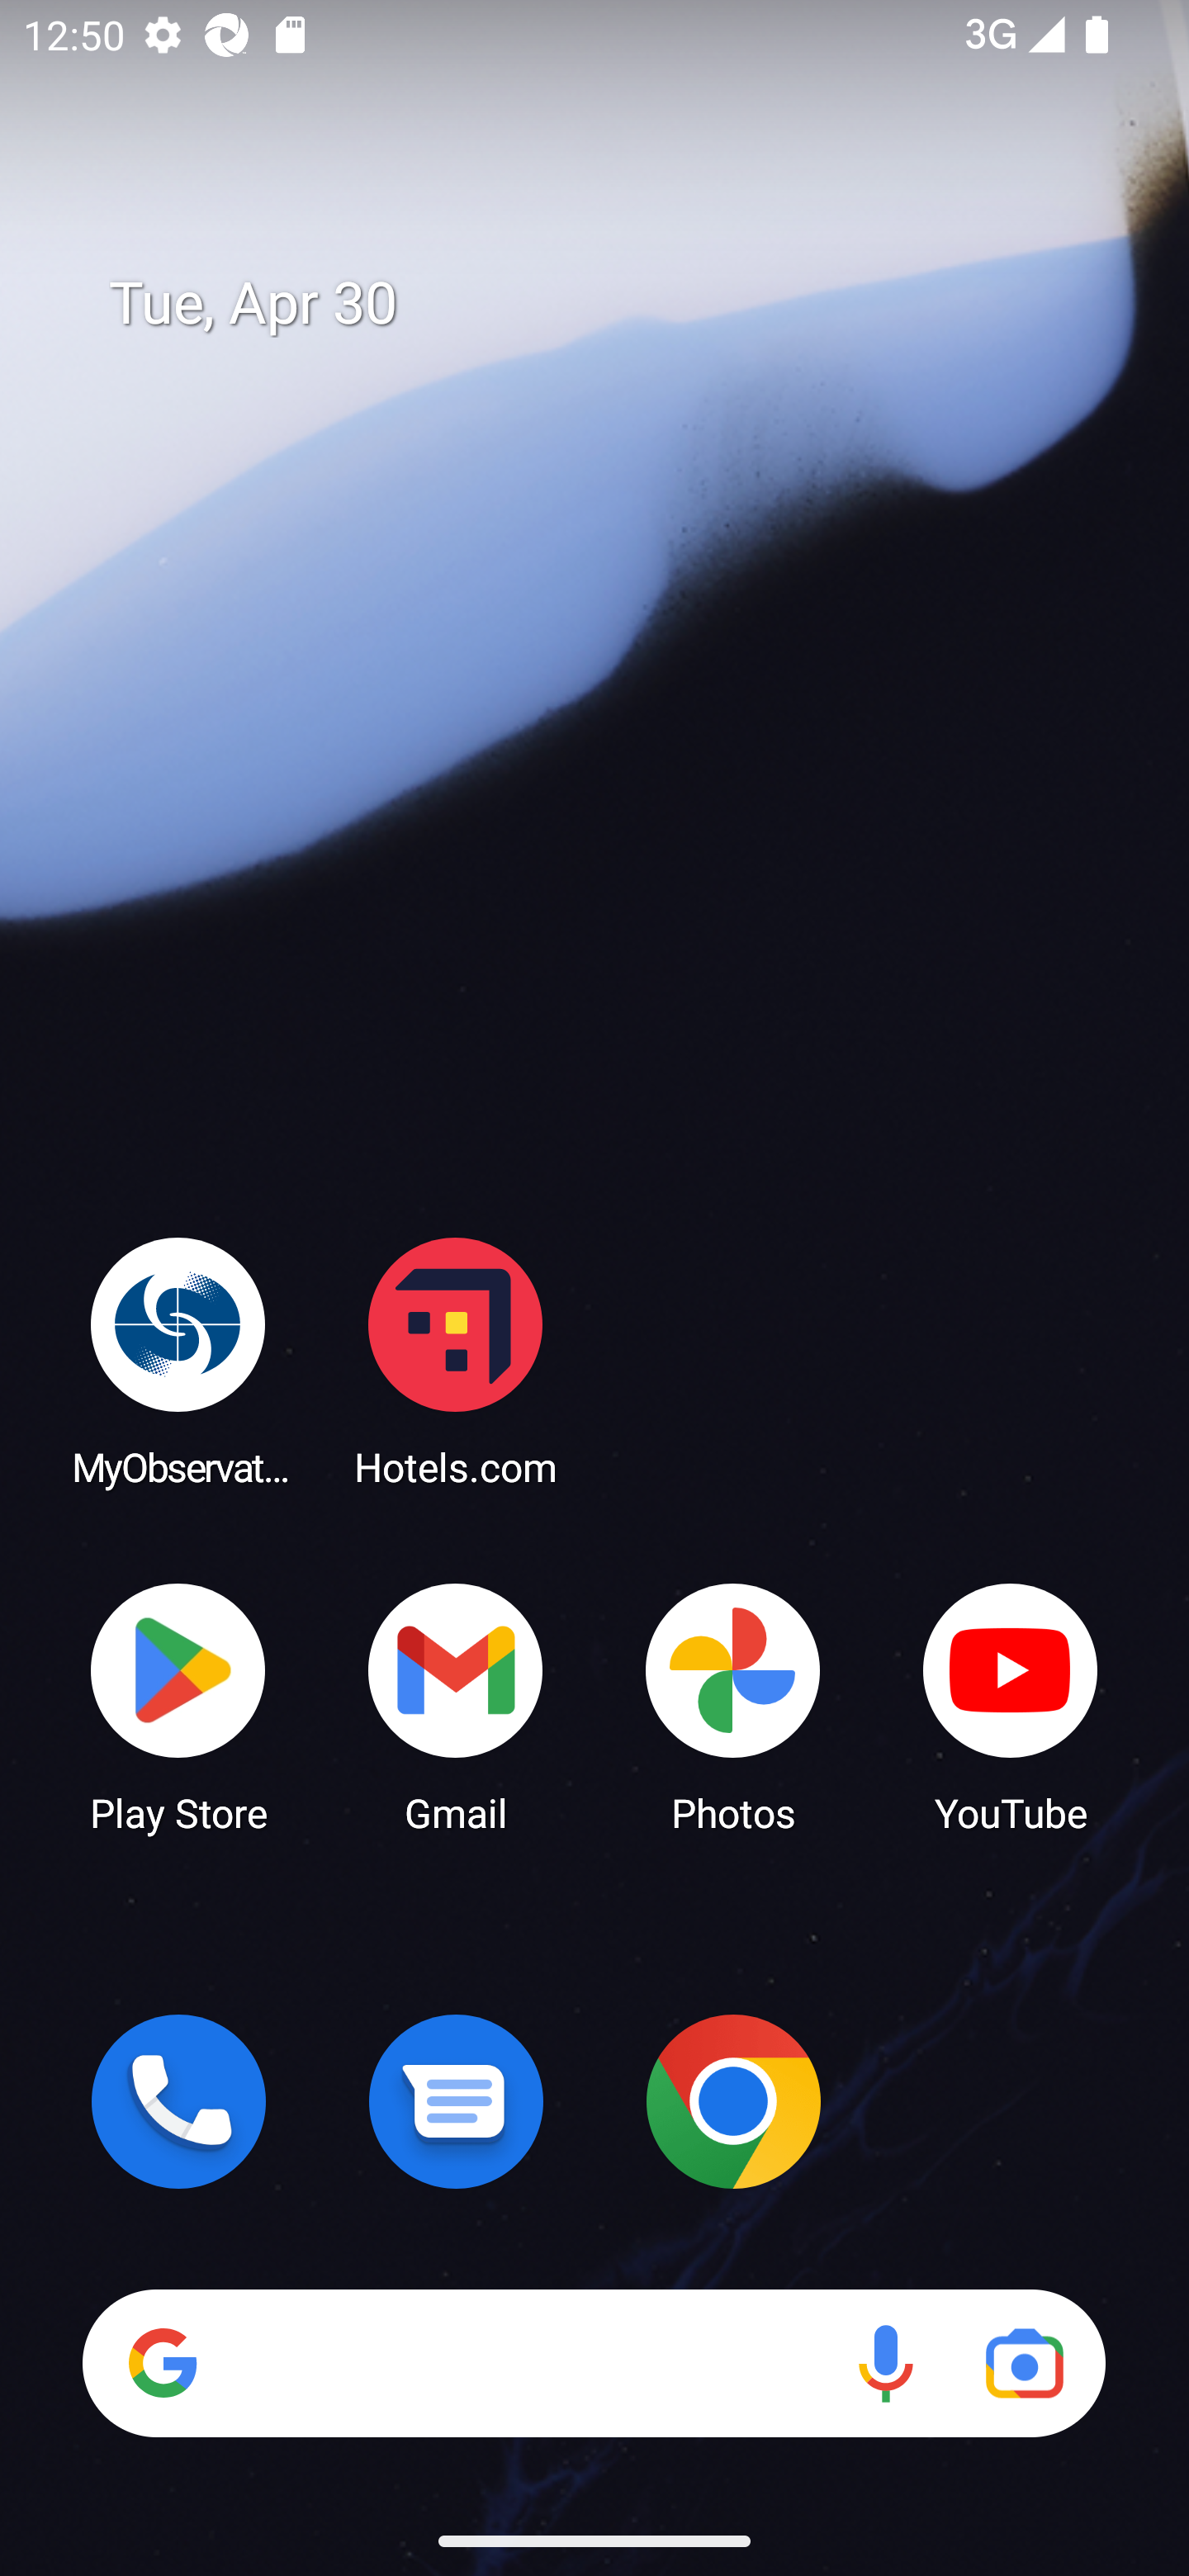 Image resolution: width=1189 pixels, height=2576 pixels. Describe the element at coordinates (733, 2101) in the screenshot. I see `Chrome` at that location.